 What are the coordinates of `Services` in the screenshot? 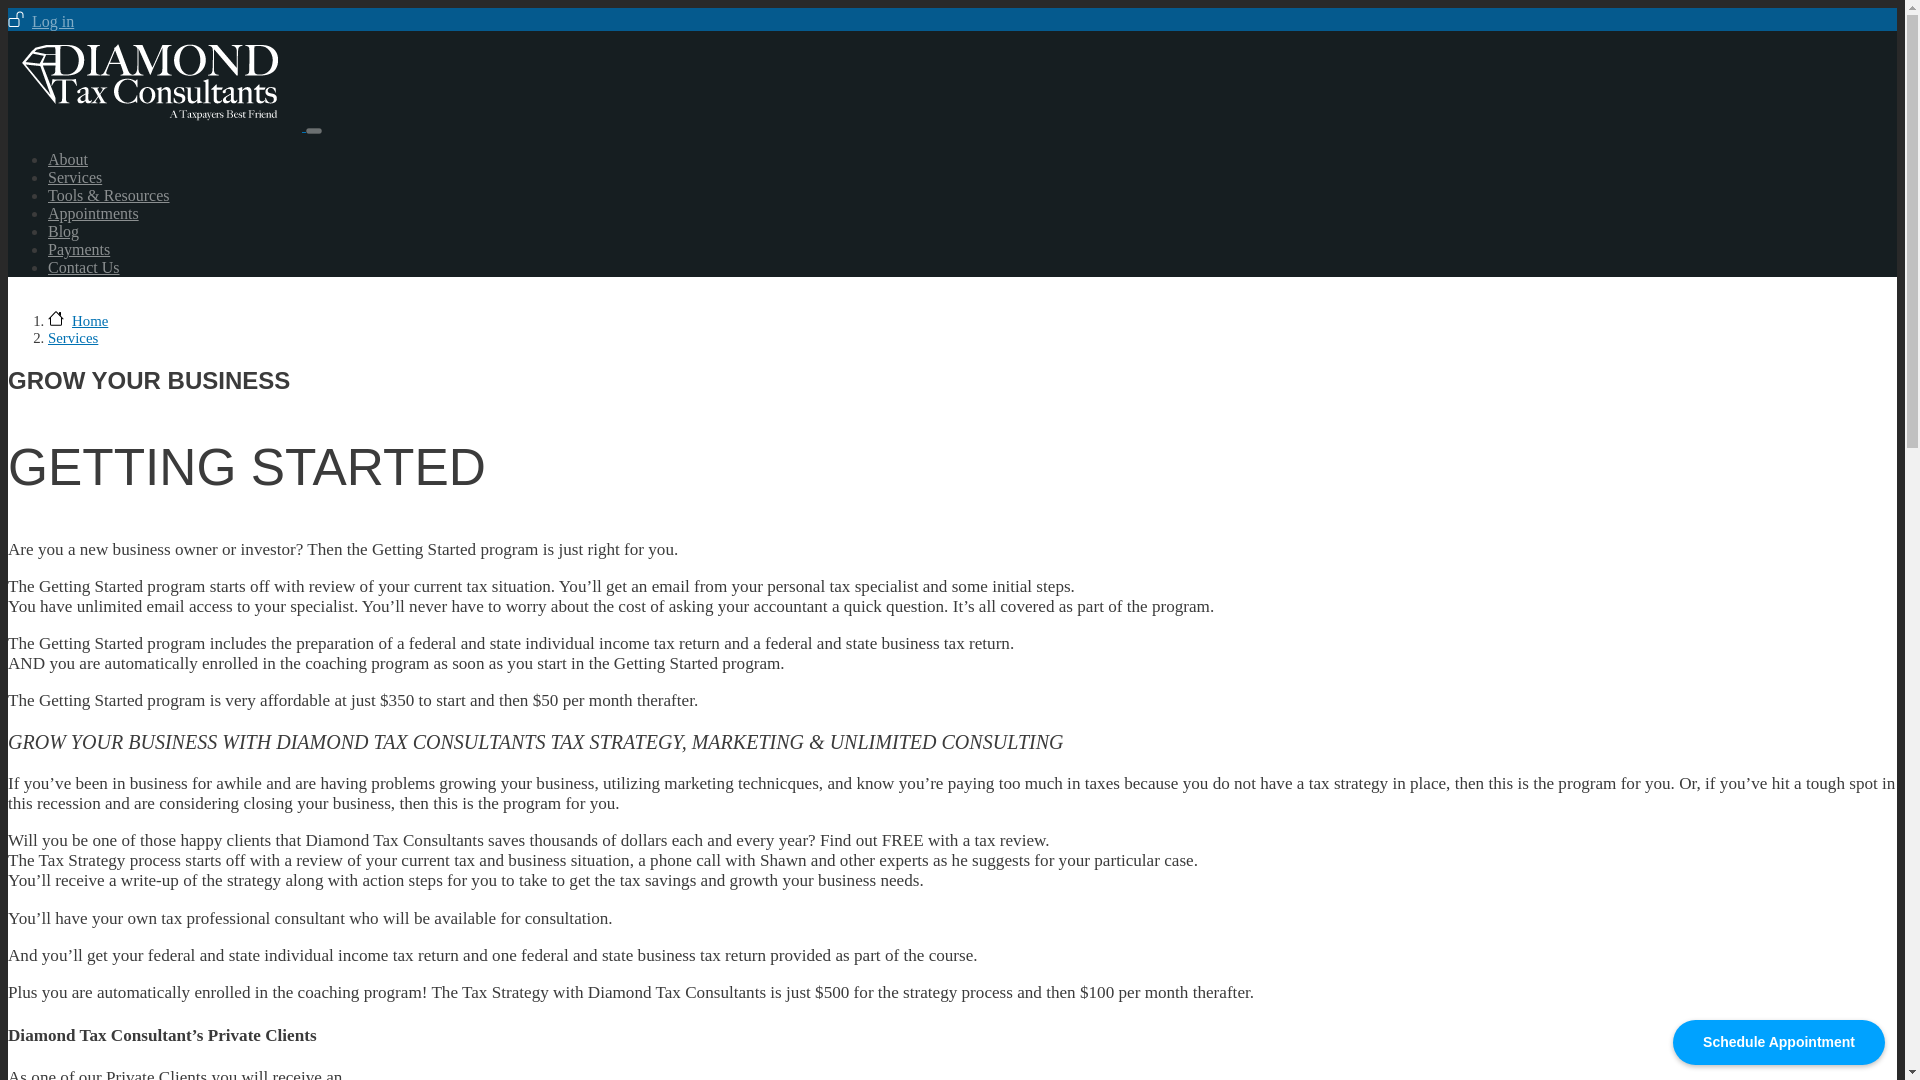 It's located at (74, 176).